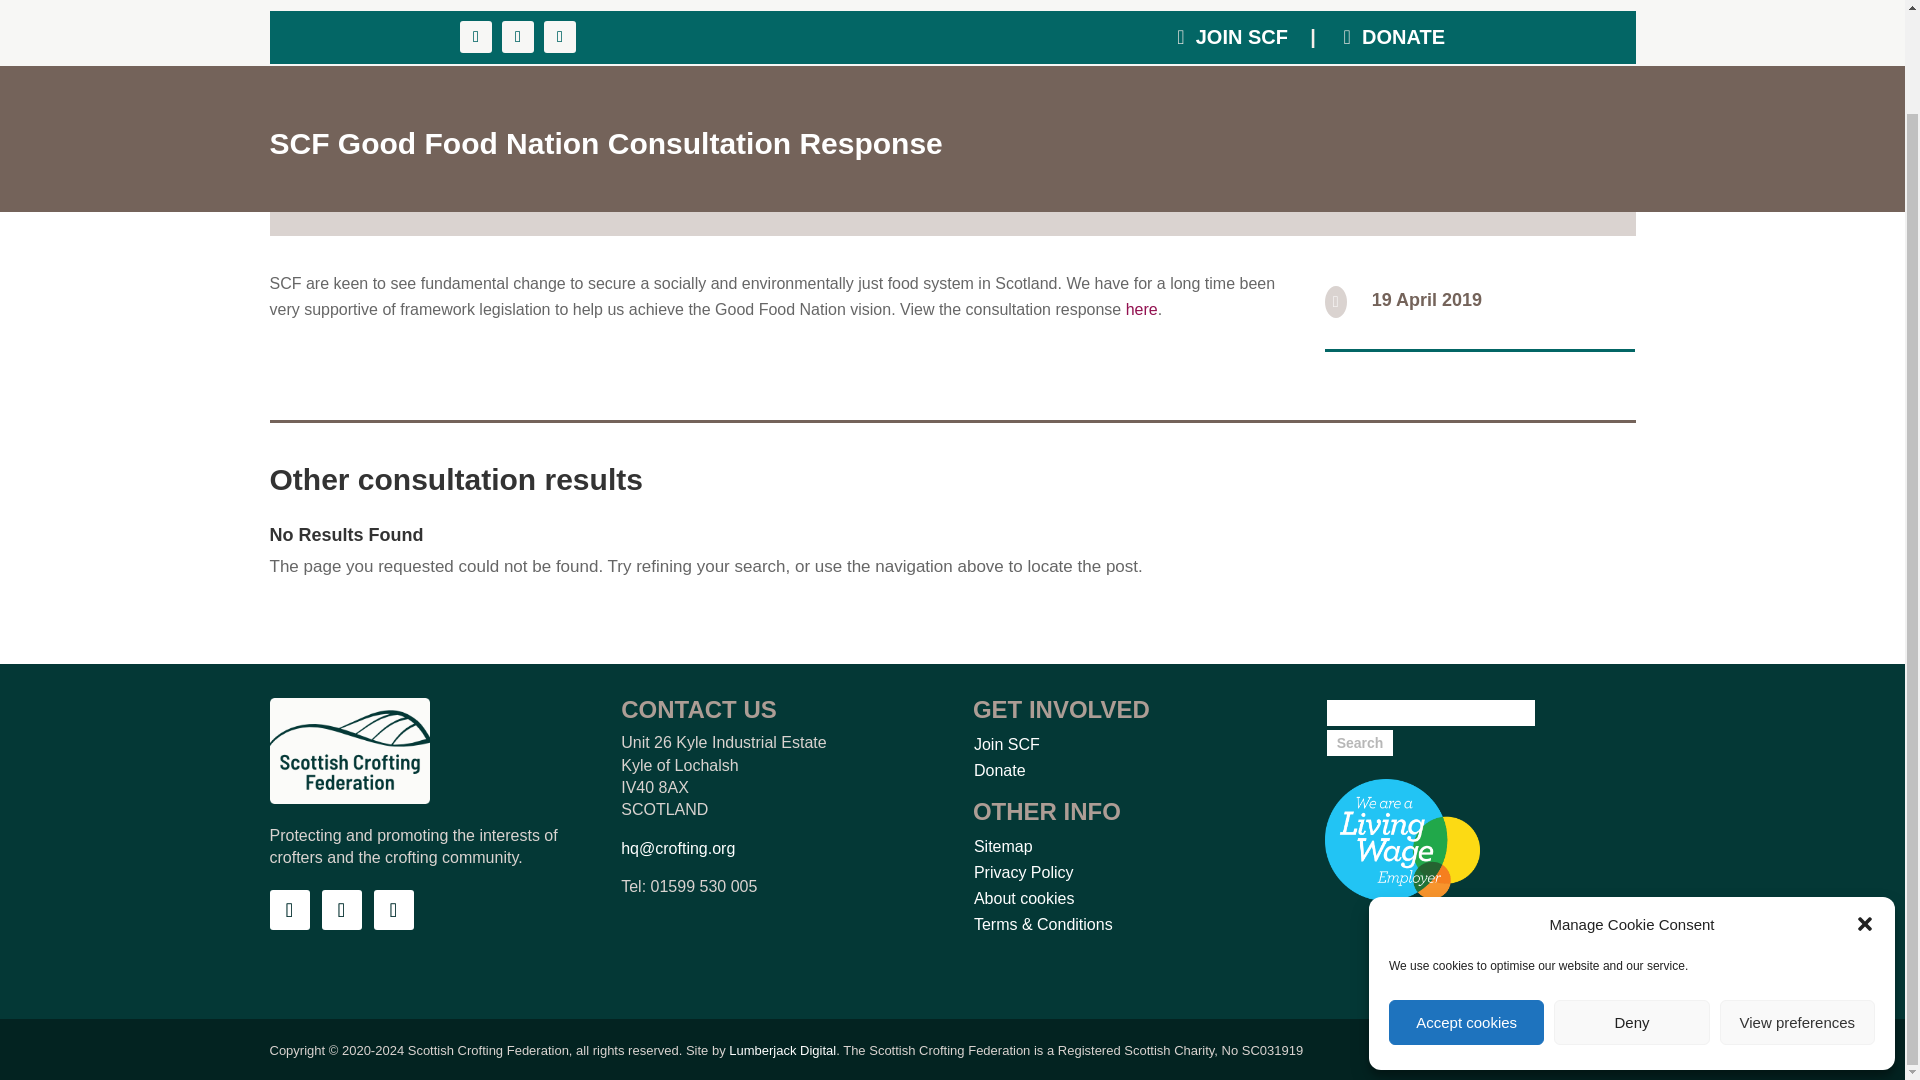  Describe the element at coordinates (476, 36) in the screenshot. I see `Follow on Facebook` at that location.